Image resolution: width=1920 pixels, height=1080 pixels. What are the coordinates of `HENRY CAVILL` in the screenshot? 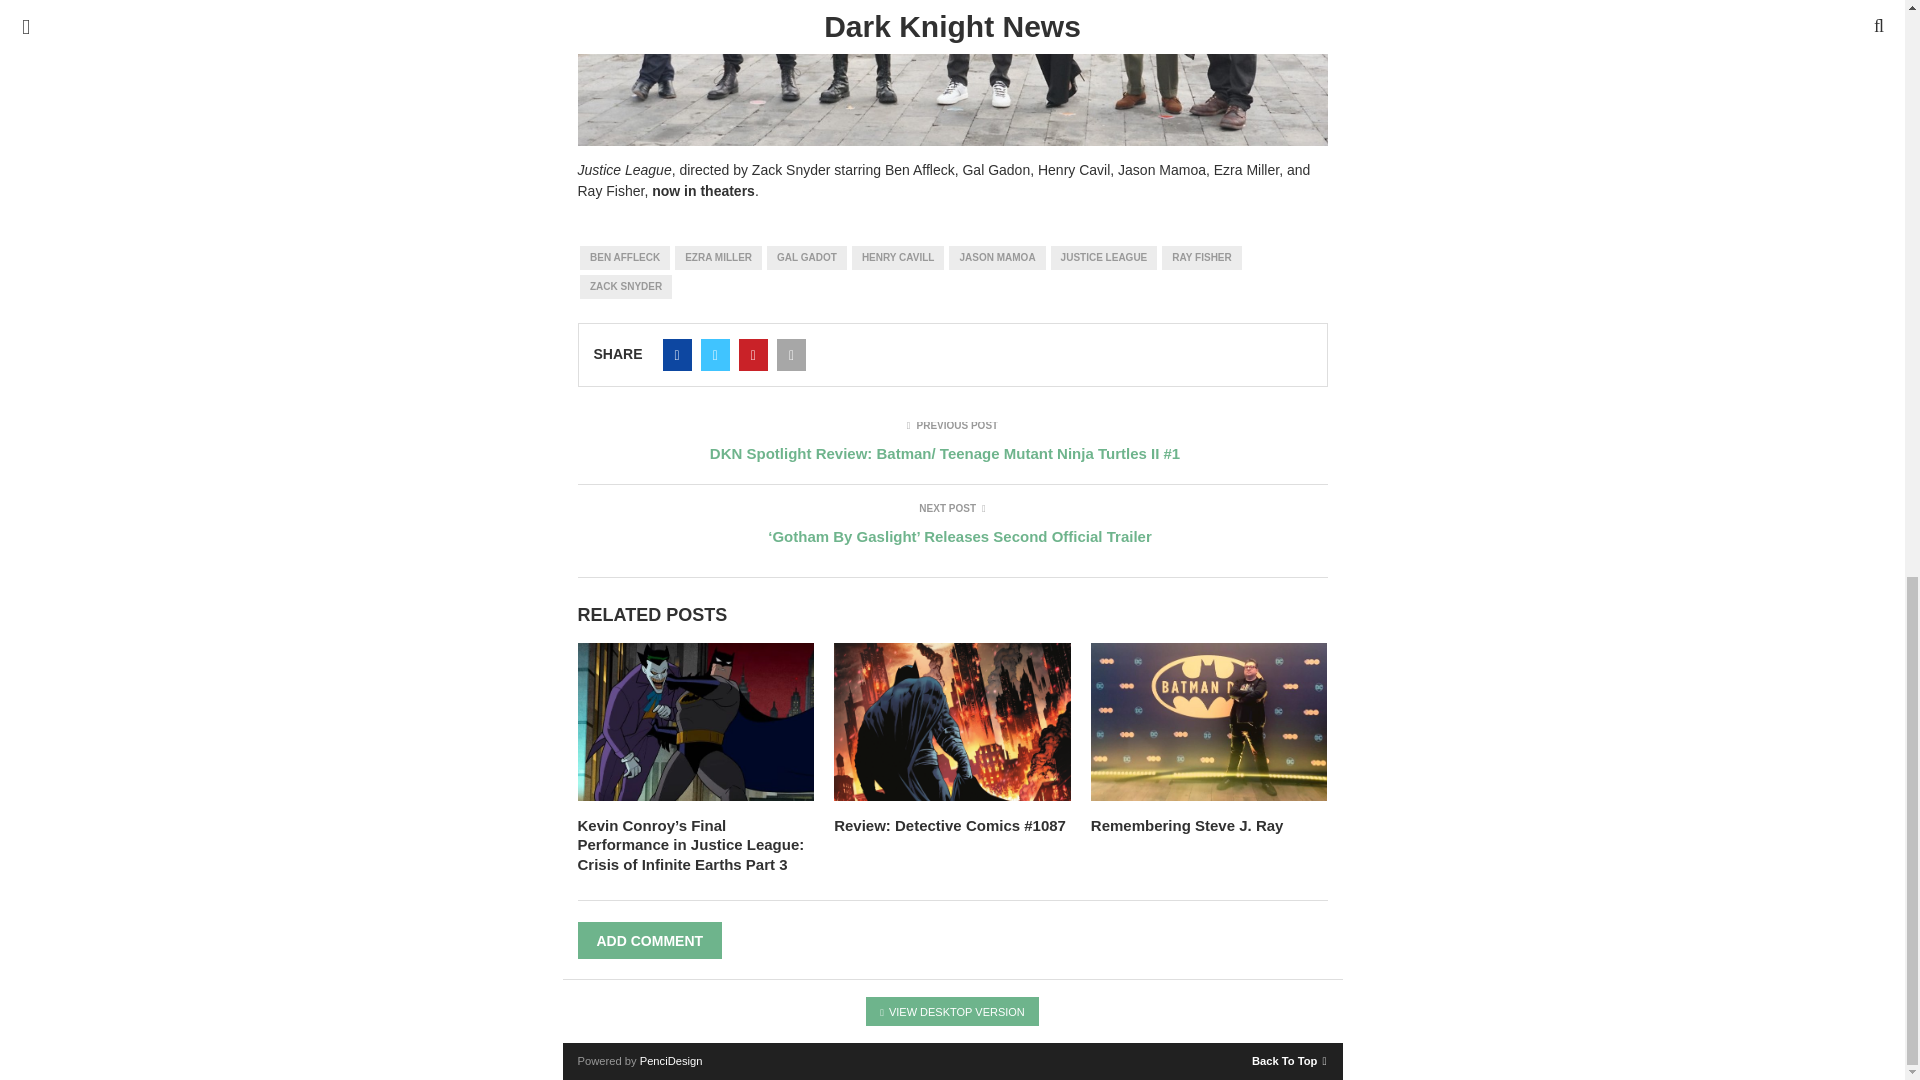 It's located at (898, 258).